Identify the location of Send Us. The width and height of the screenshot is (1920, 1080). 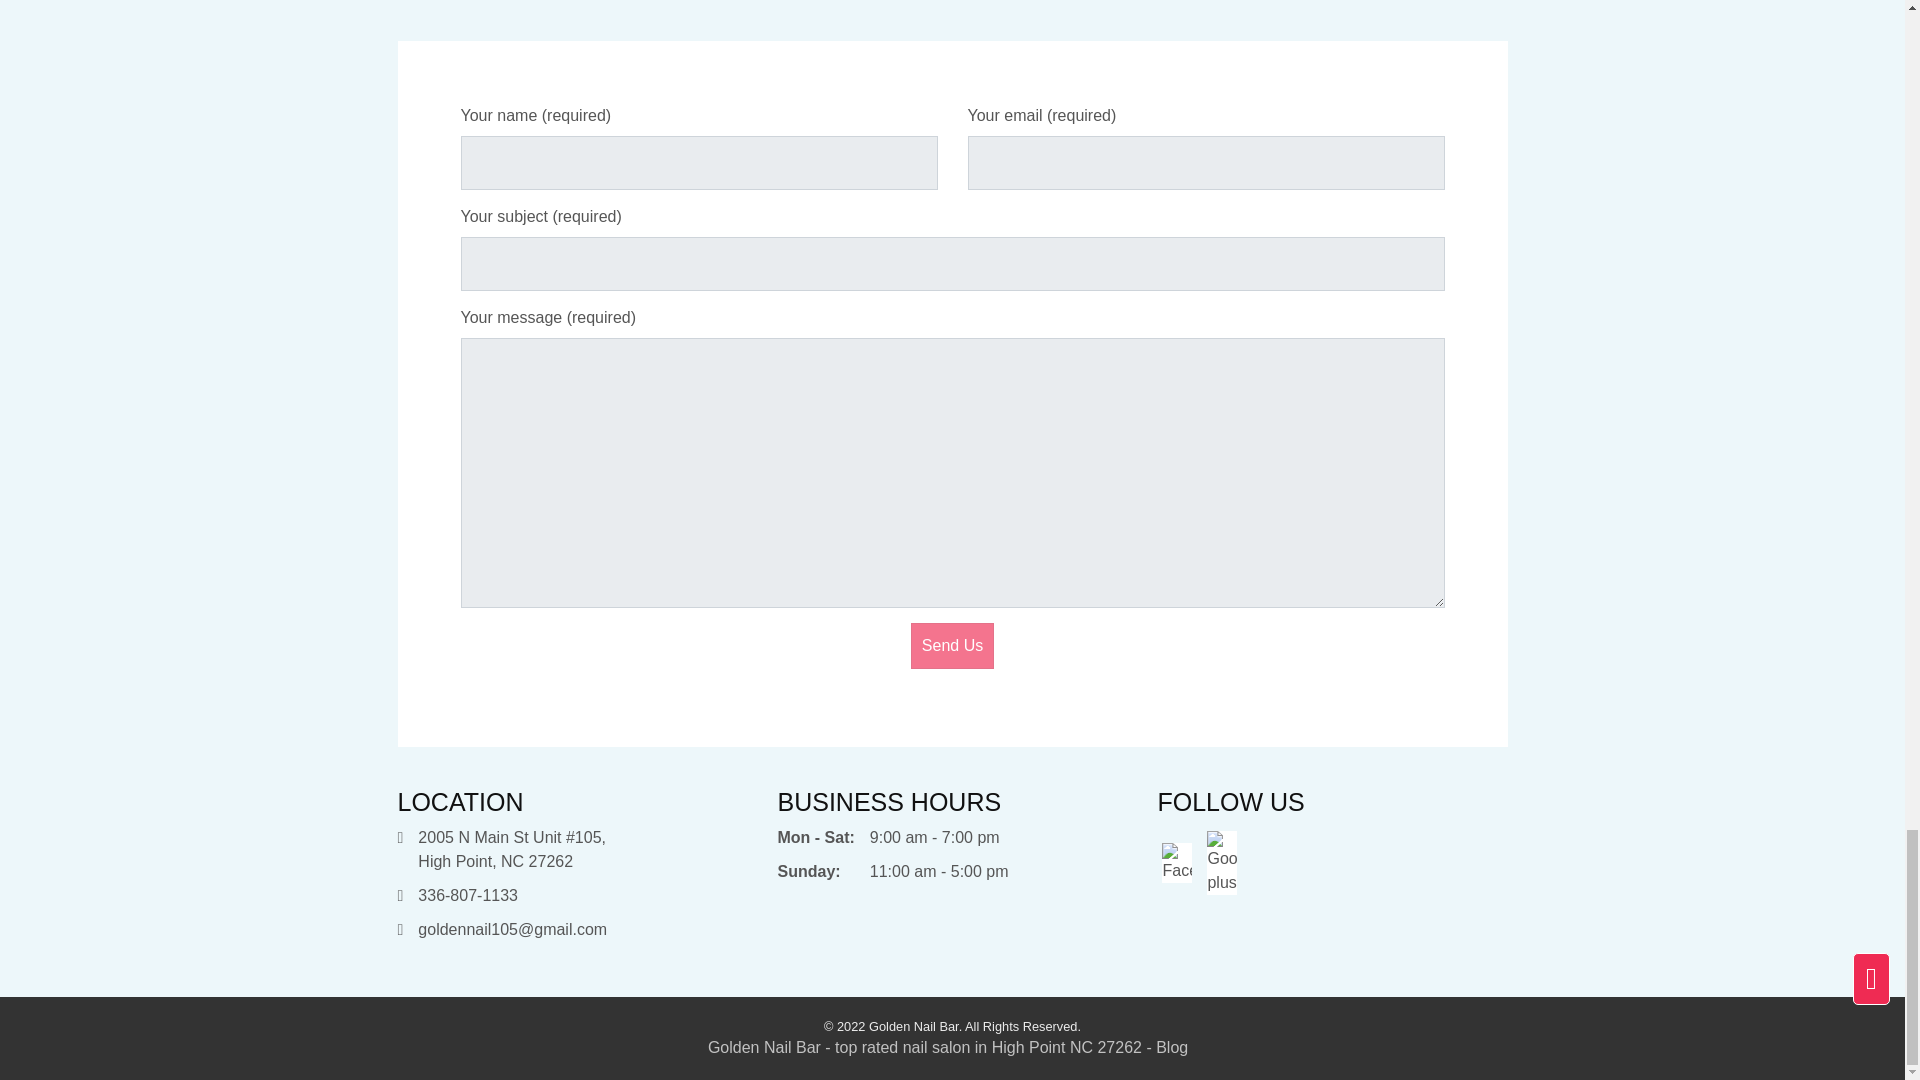
(952, 646).